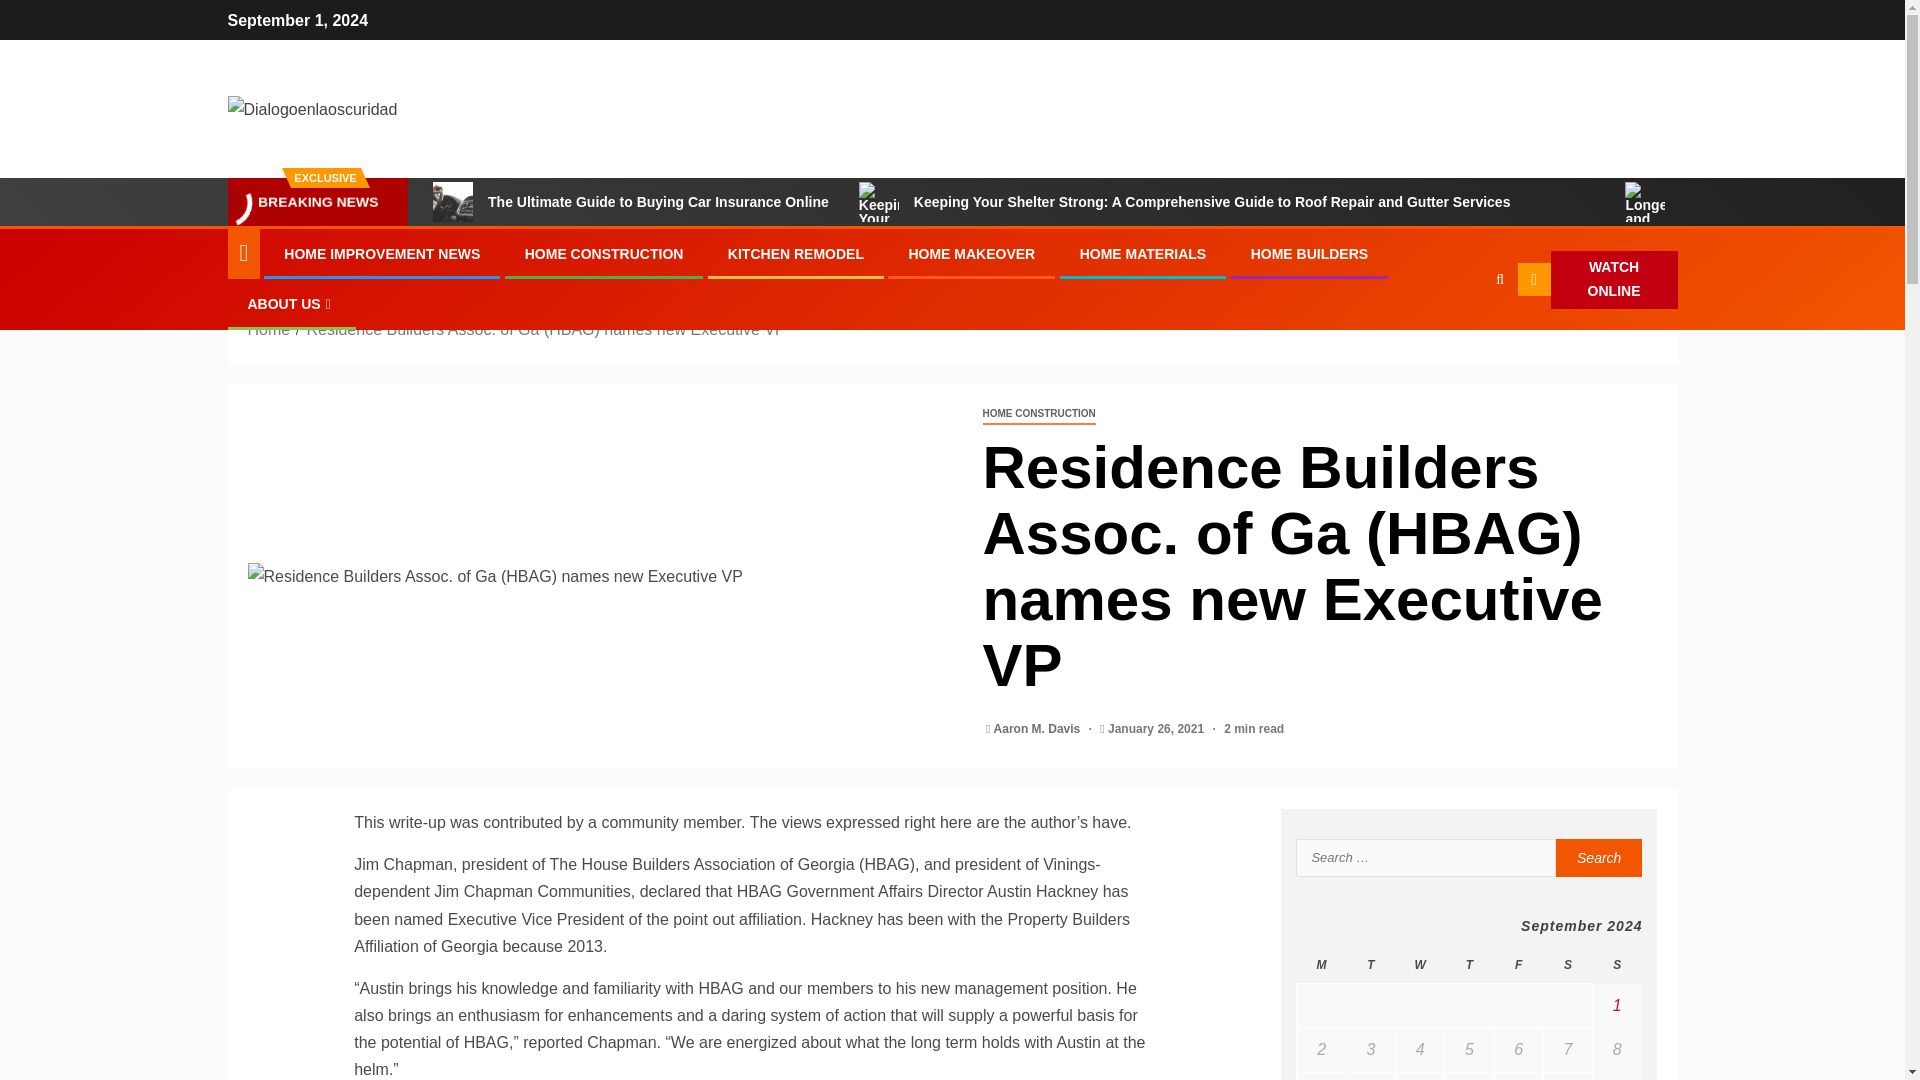  What do you see at coordinates (1518, 965) in the screenshot?
I see `Friday` at bounding box center [1518, 965].